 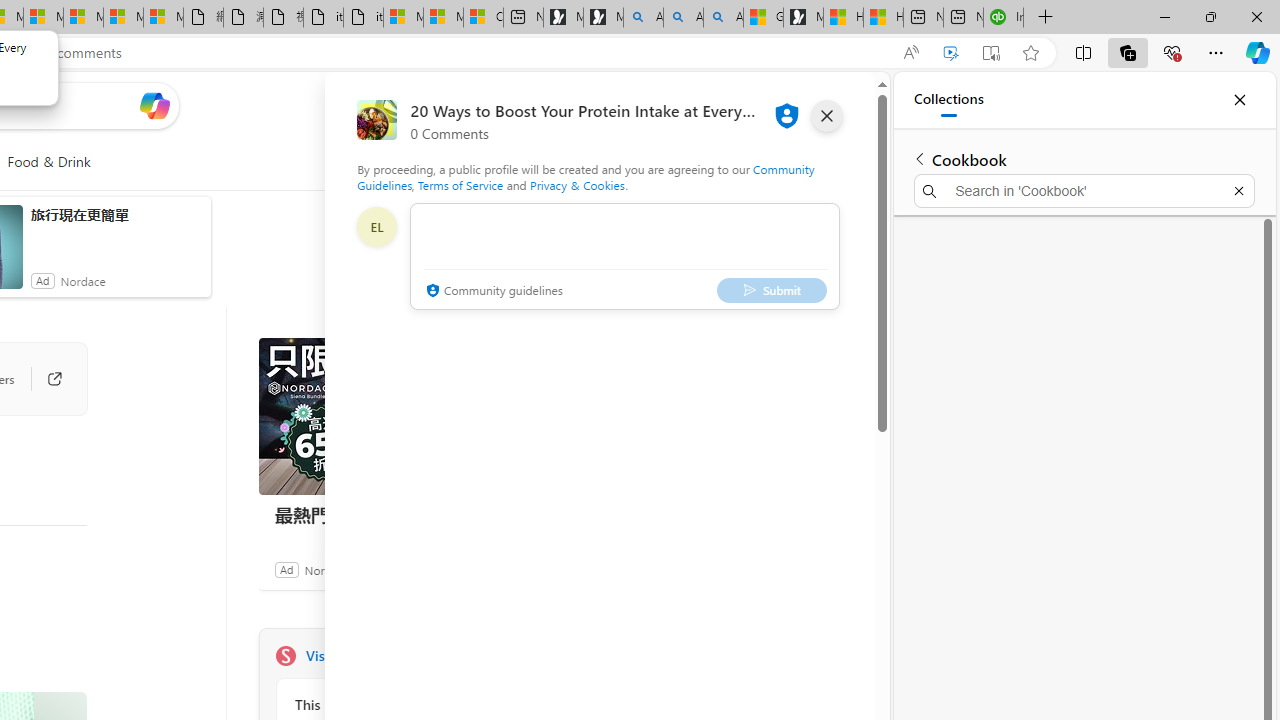 What do you see at coordinates (920, 158) in the screenshot?
I see `Back to list of collections` at bounding box center [920, 158].